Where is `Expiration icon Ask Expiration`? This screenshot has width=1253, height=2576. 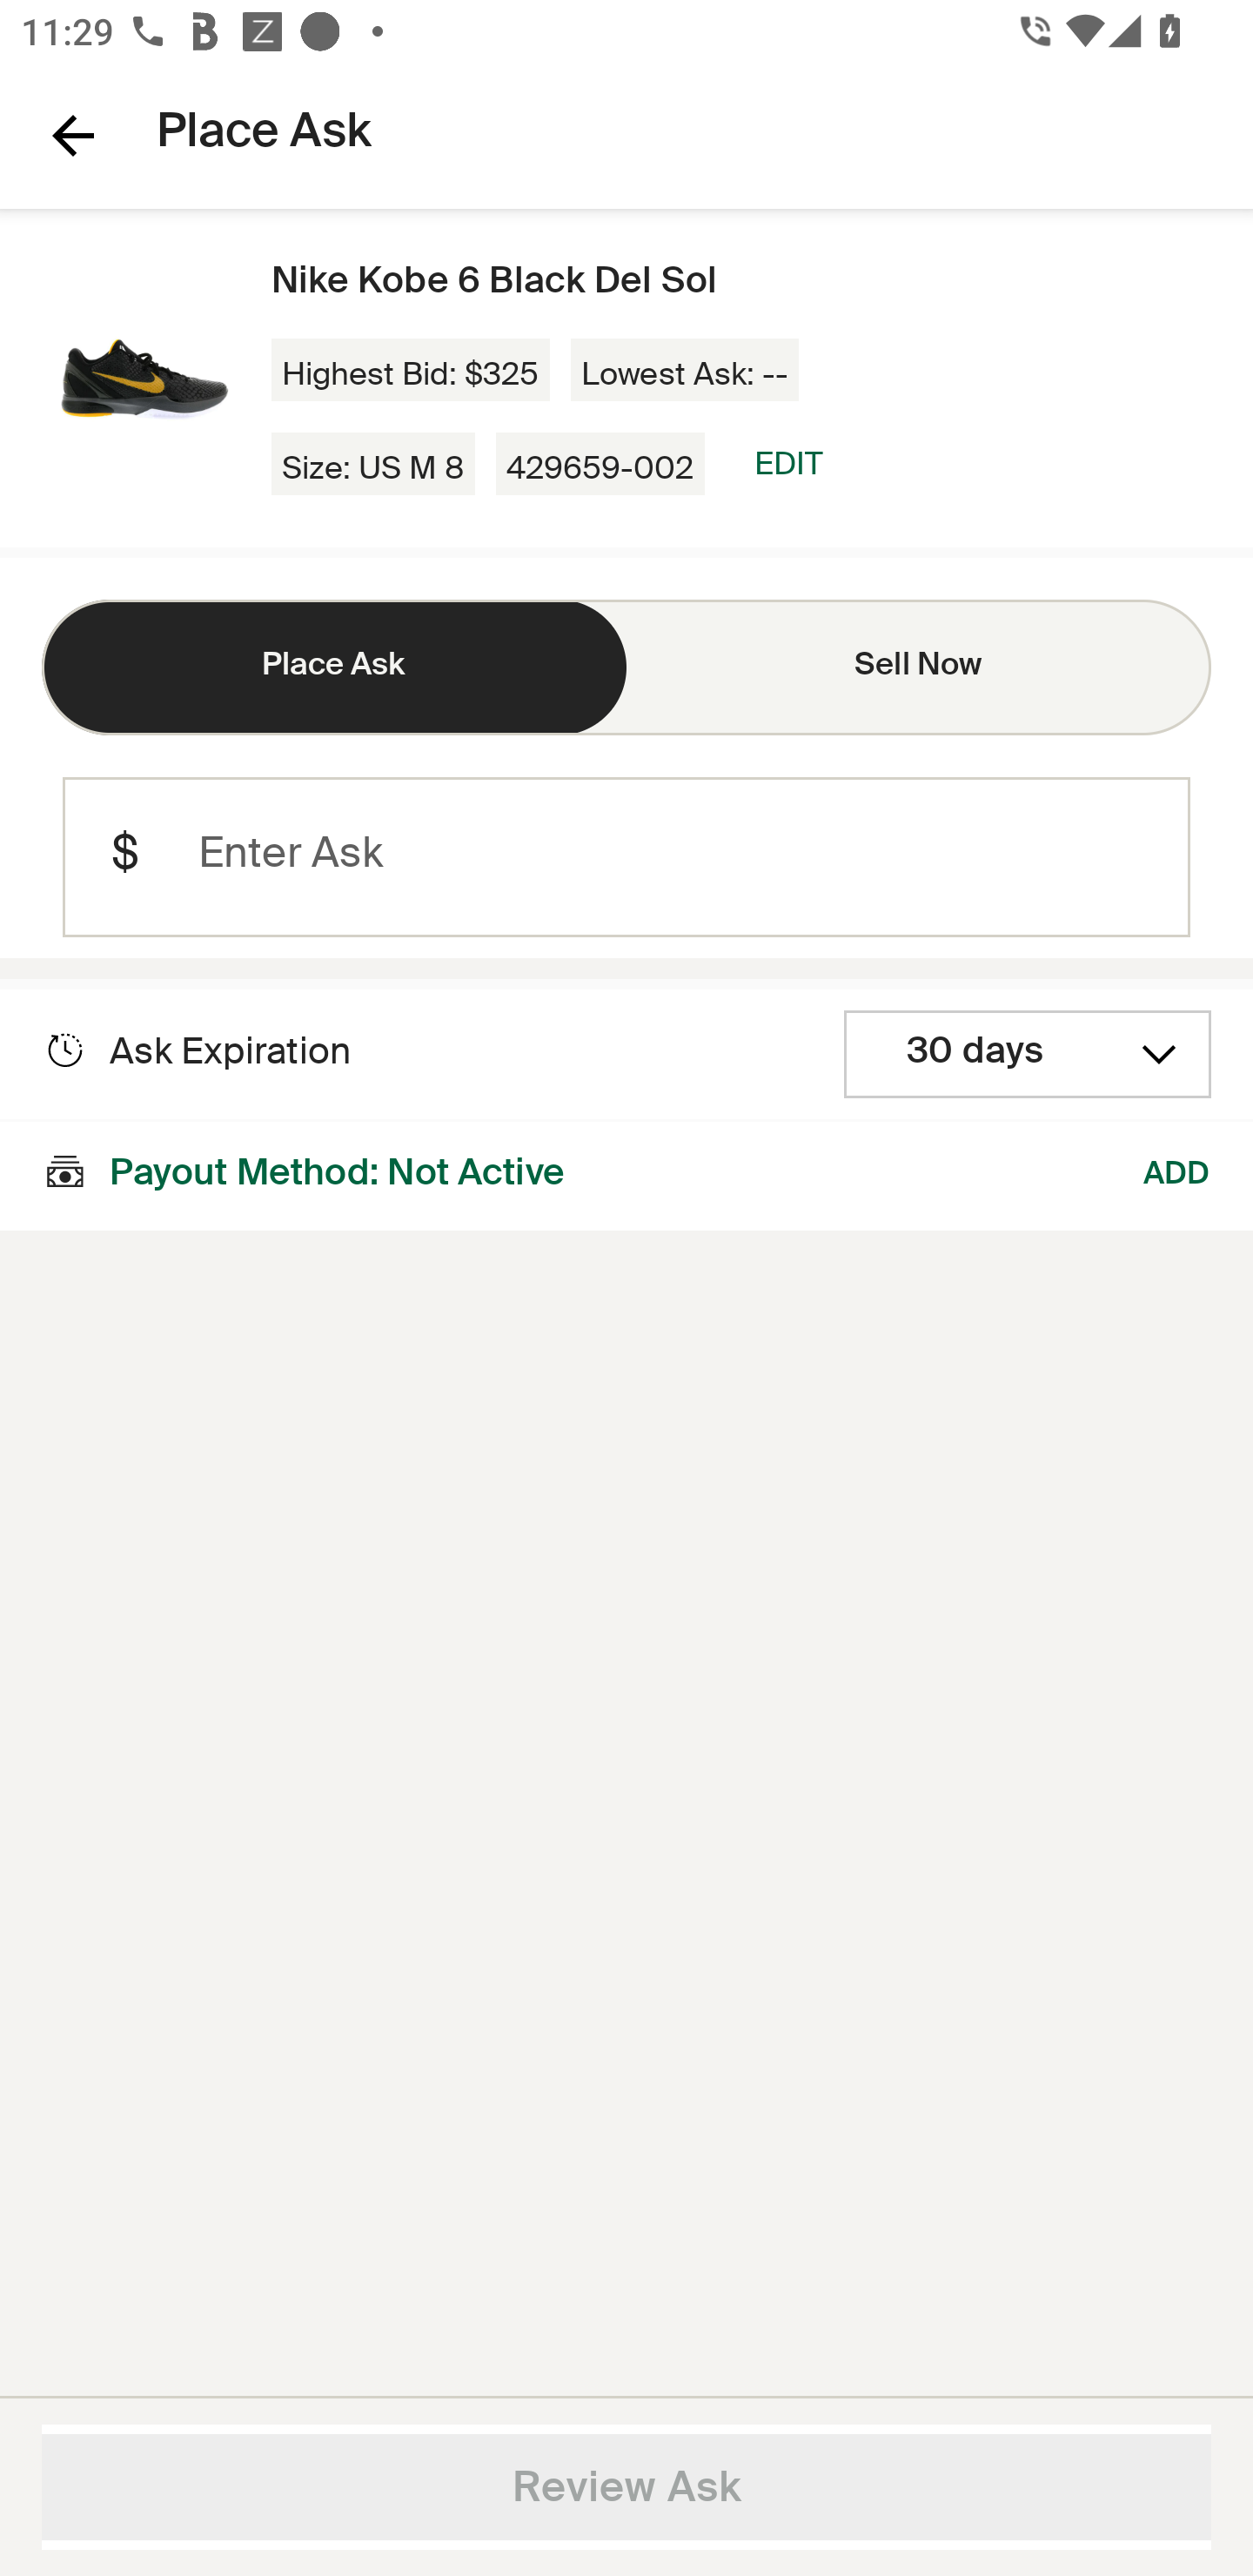 Expiration icon Ask Expiration is located at coordinates (197, 1051).